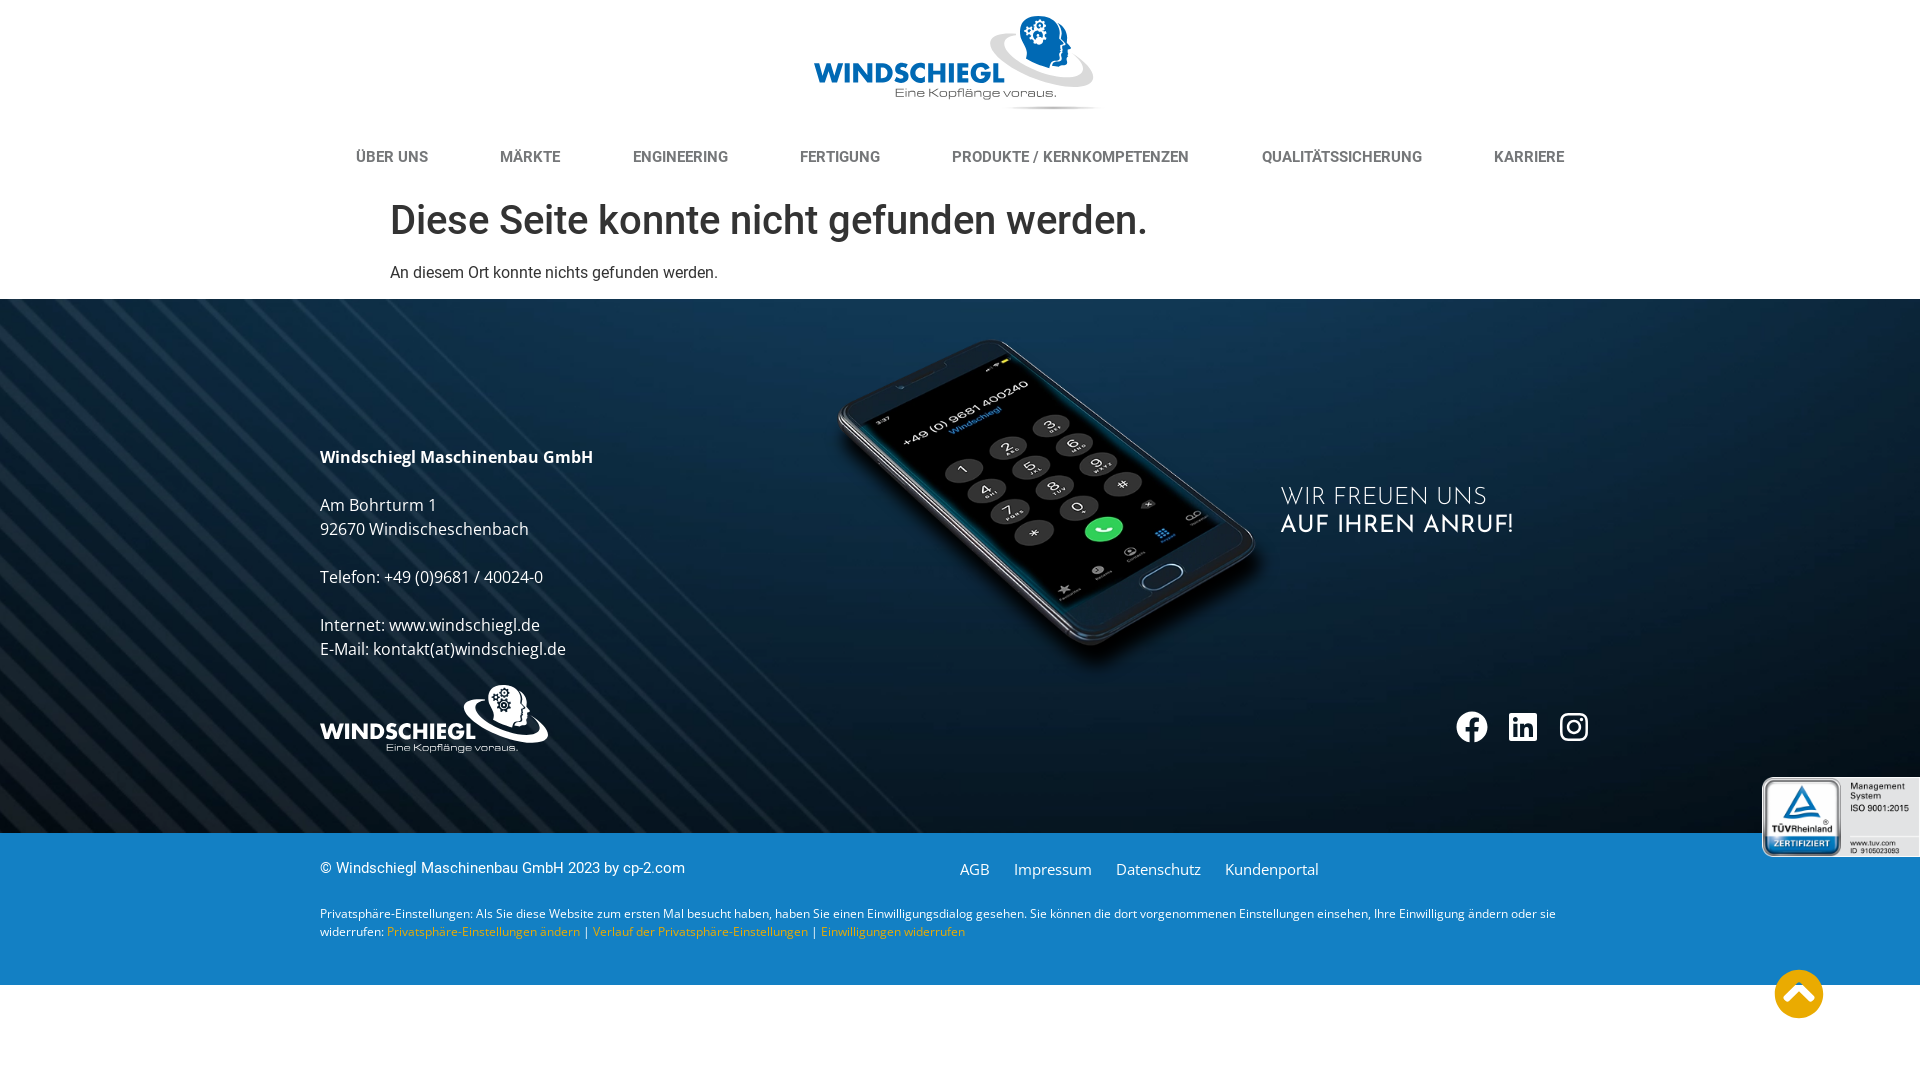 Image resolution: width=1920 pixels, height=1080 pixels. I want to click on ENGINEERING, so click(680, 157).